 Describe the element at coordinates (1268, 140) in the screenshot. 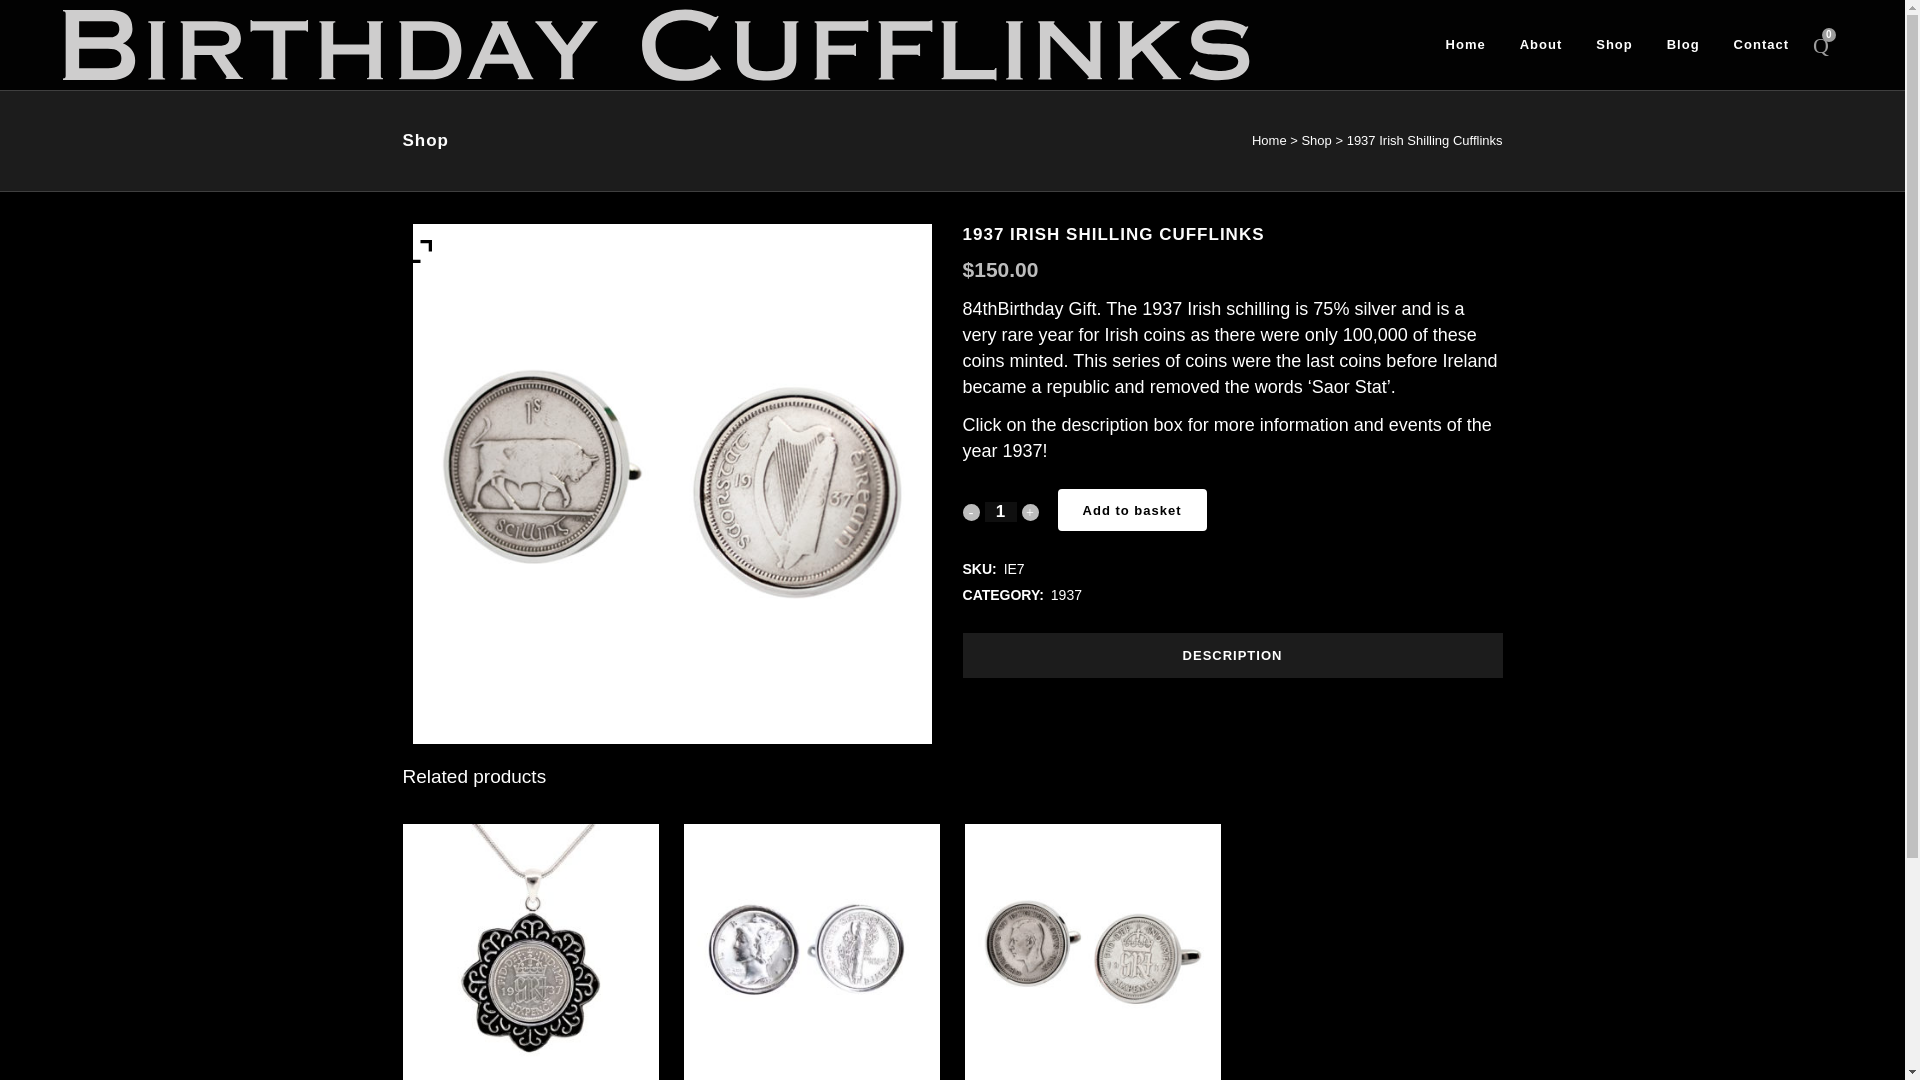

I see `Home` at that location.